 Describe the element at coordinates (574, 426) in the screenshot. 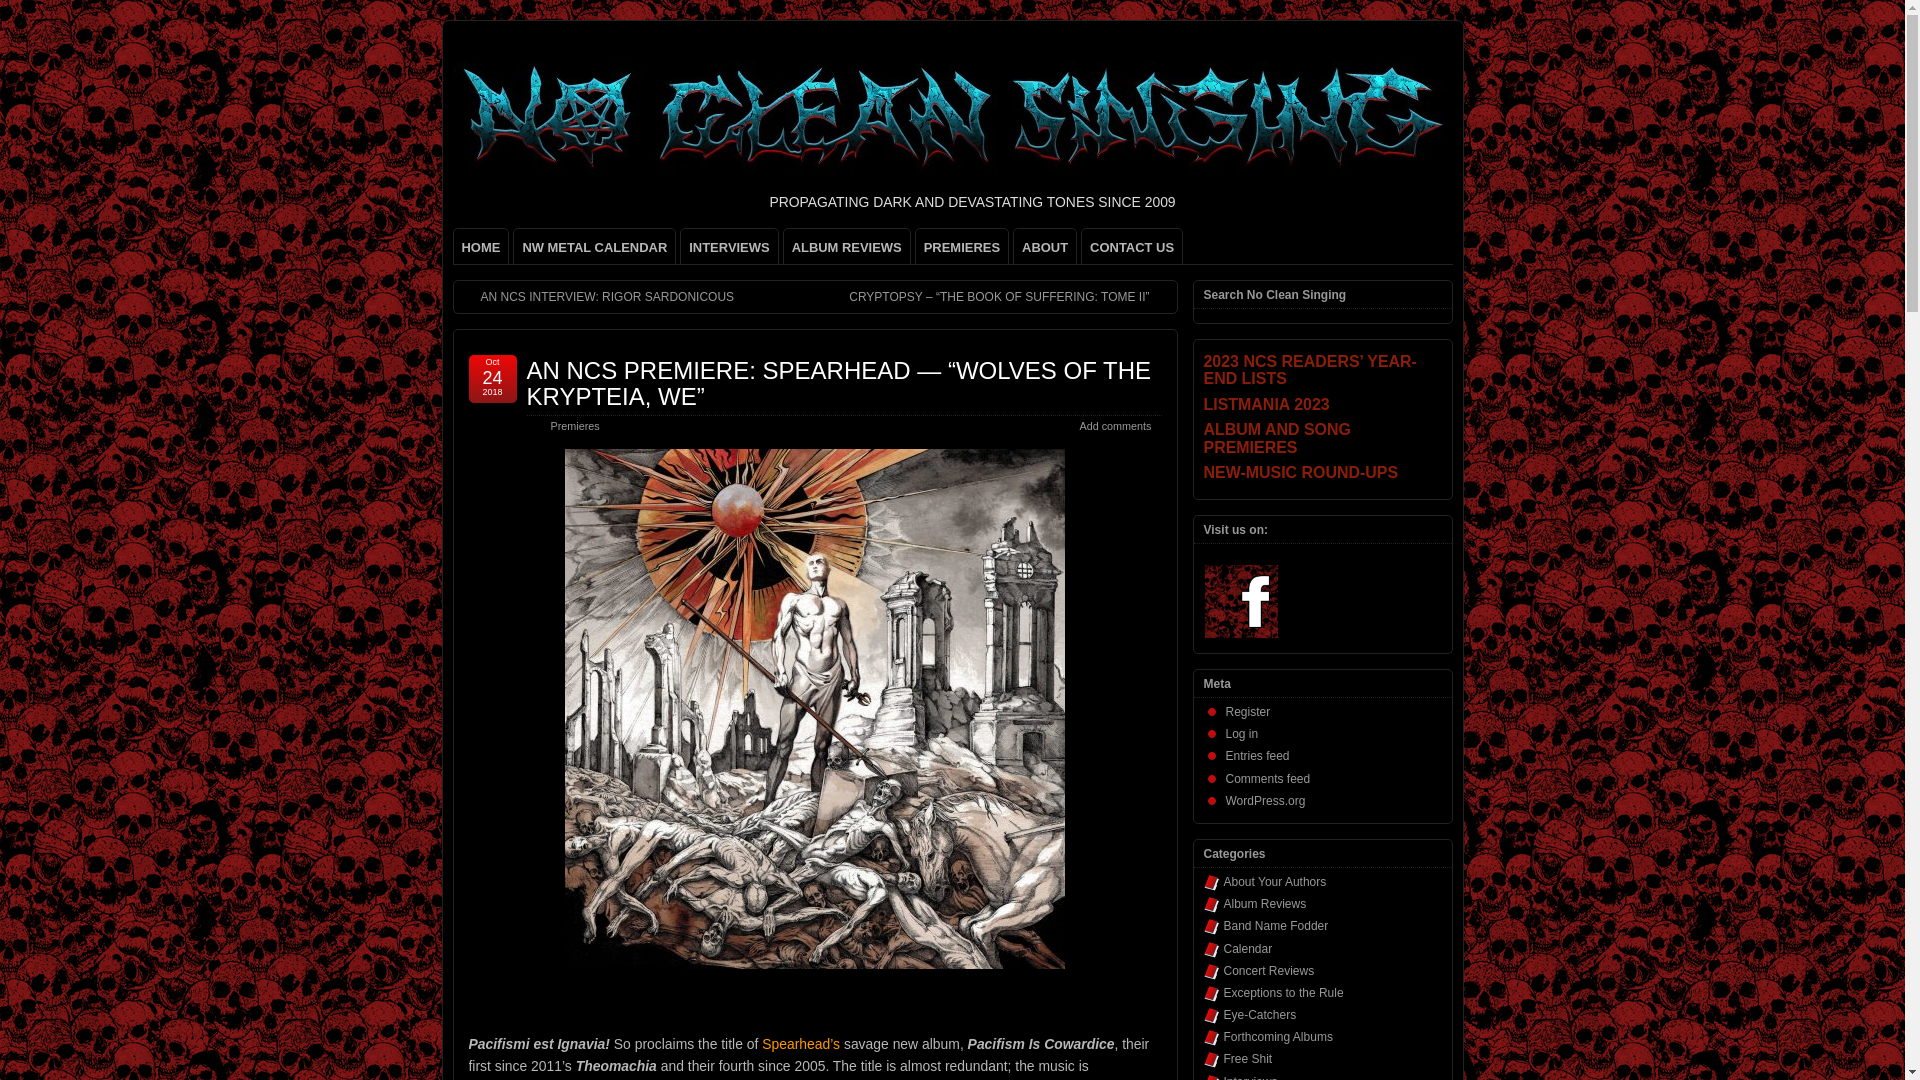

I see `Premieres` at that location.